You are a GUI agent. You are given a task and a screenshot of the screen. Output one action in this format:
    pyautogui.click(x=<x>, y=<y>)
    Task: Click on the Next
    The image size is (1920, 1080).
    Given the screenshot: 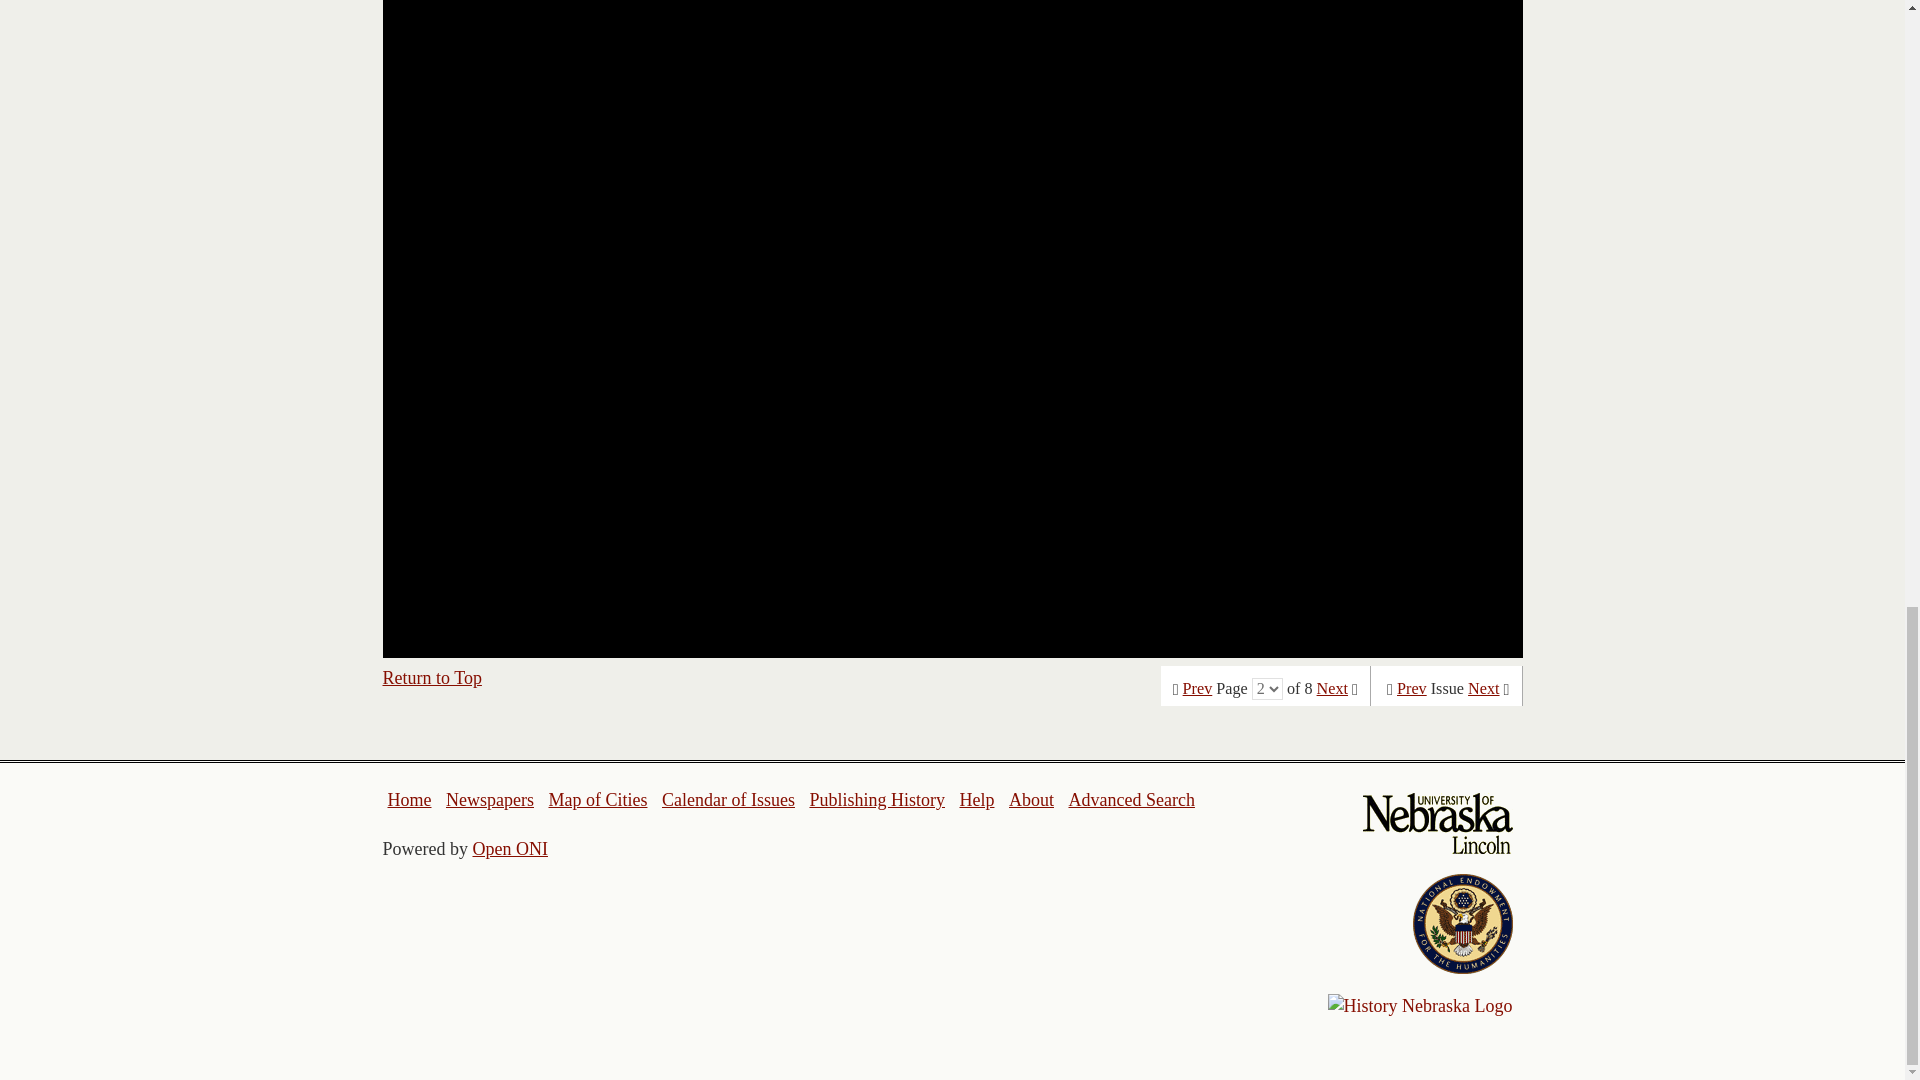 What is the action you would take?
    pyautogui.click(x=1484, y=688)
    